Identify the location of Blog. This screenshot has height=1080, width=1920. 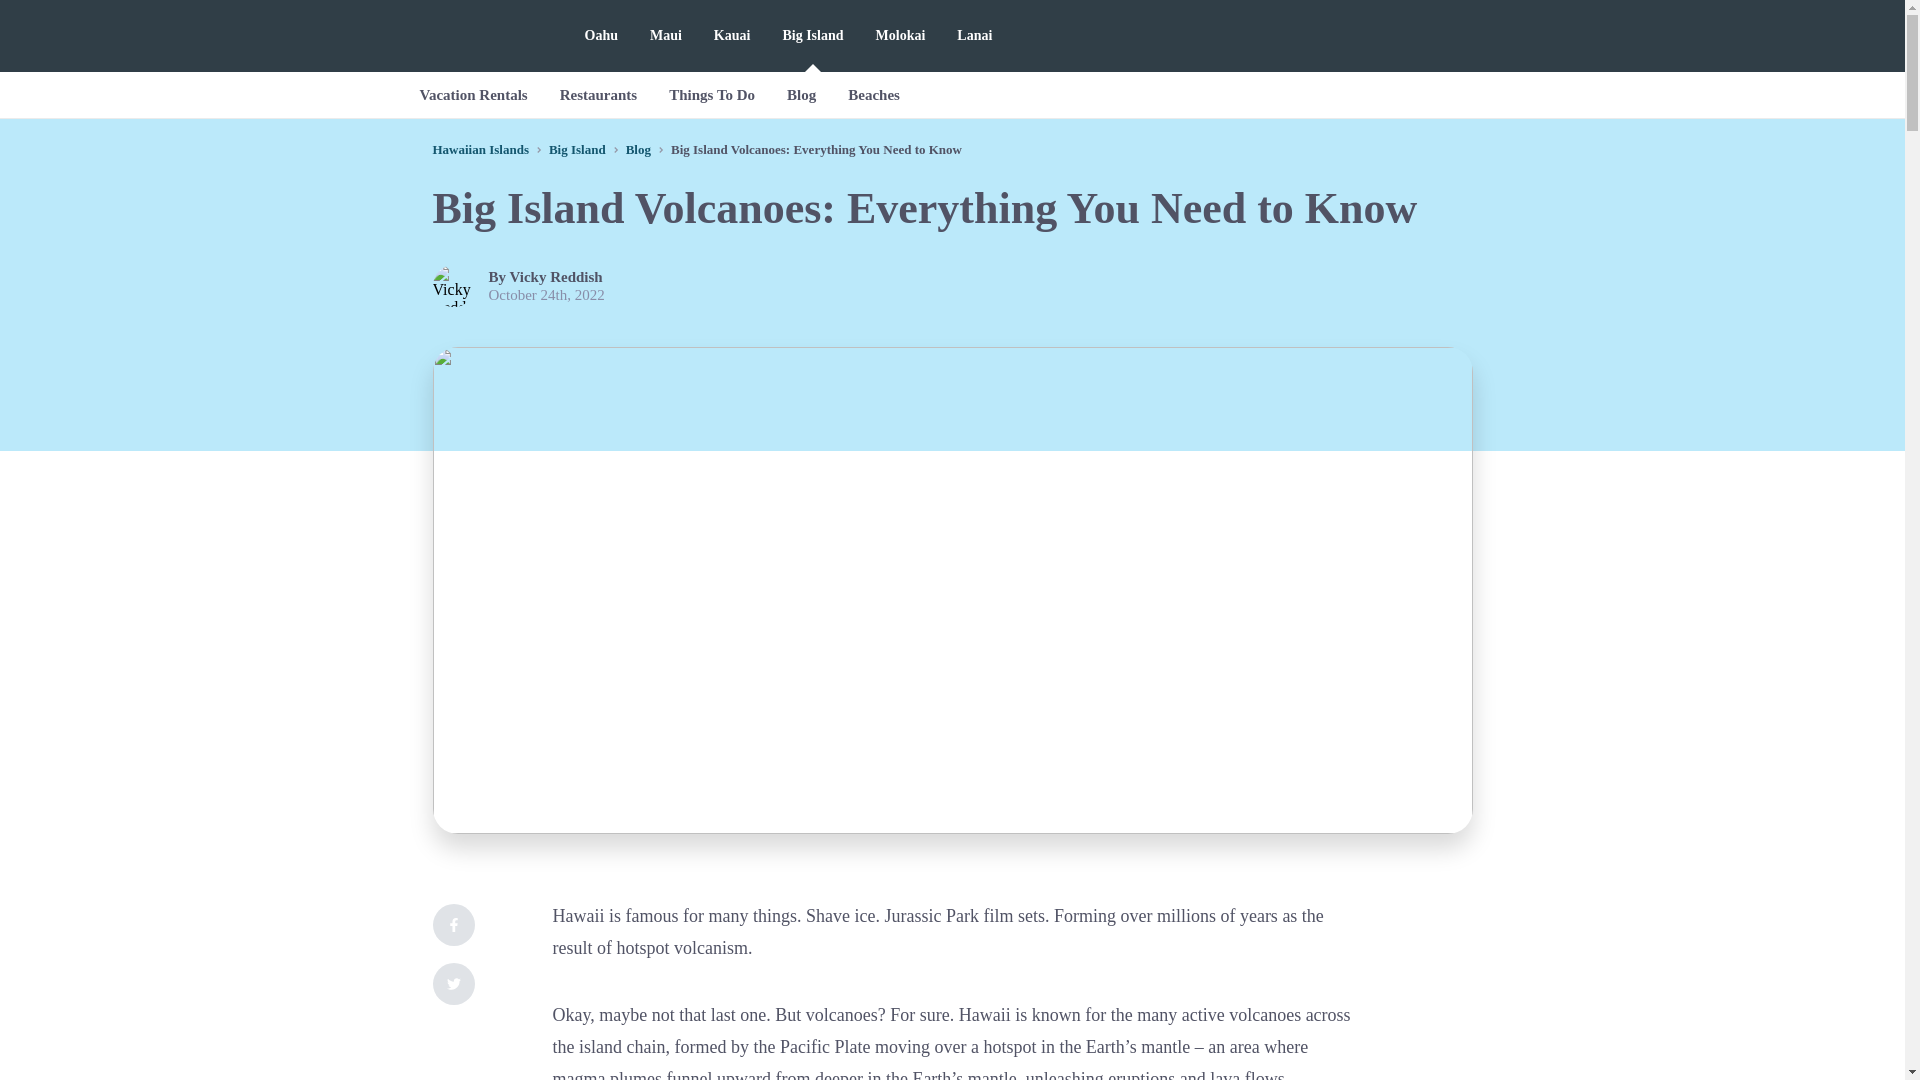
(801, 94).